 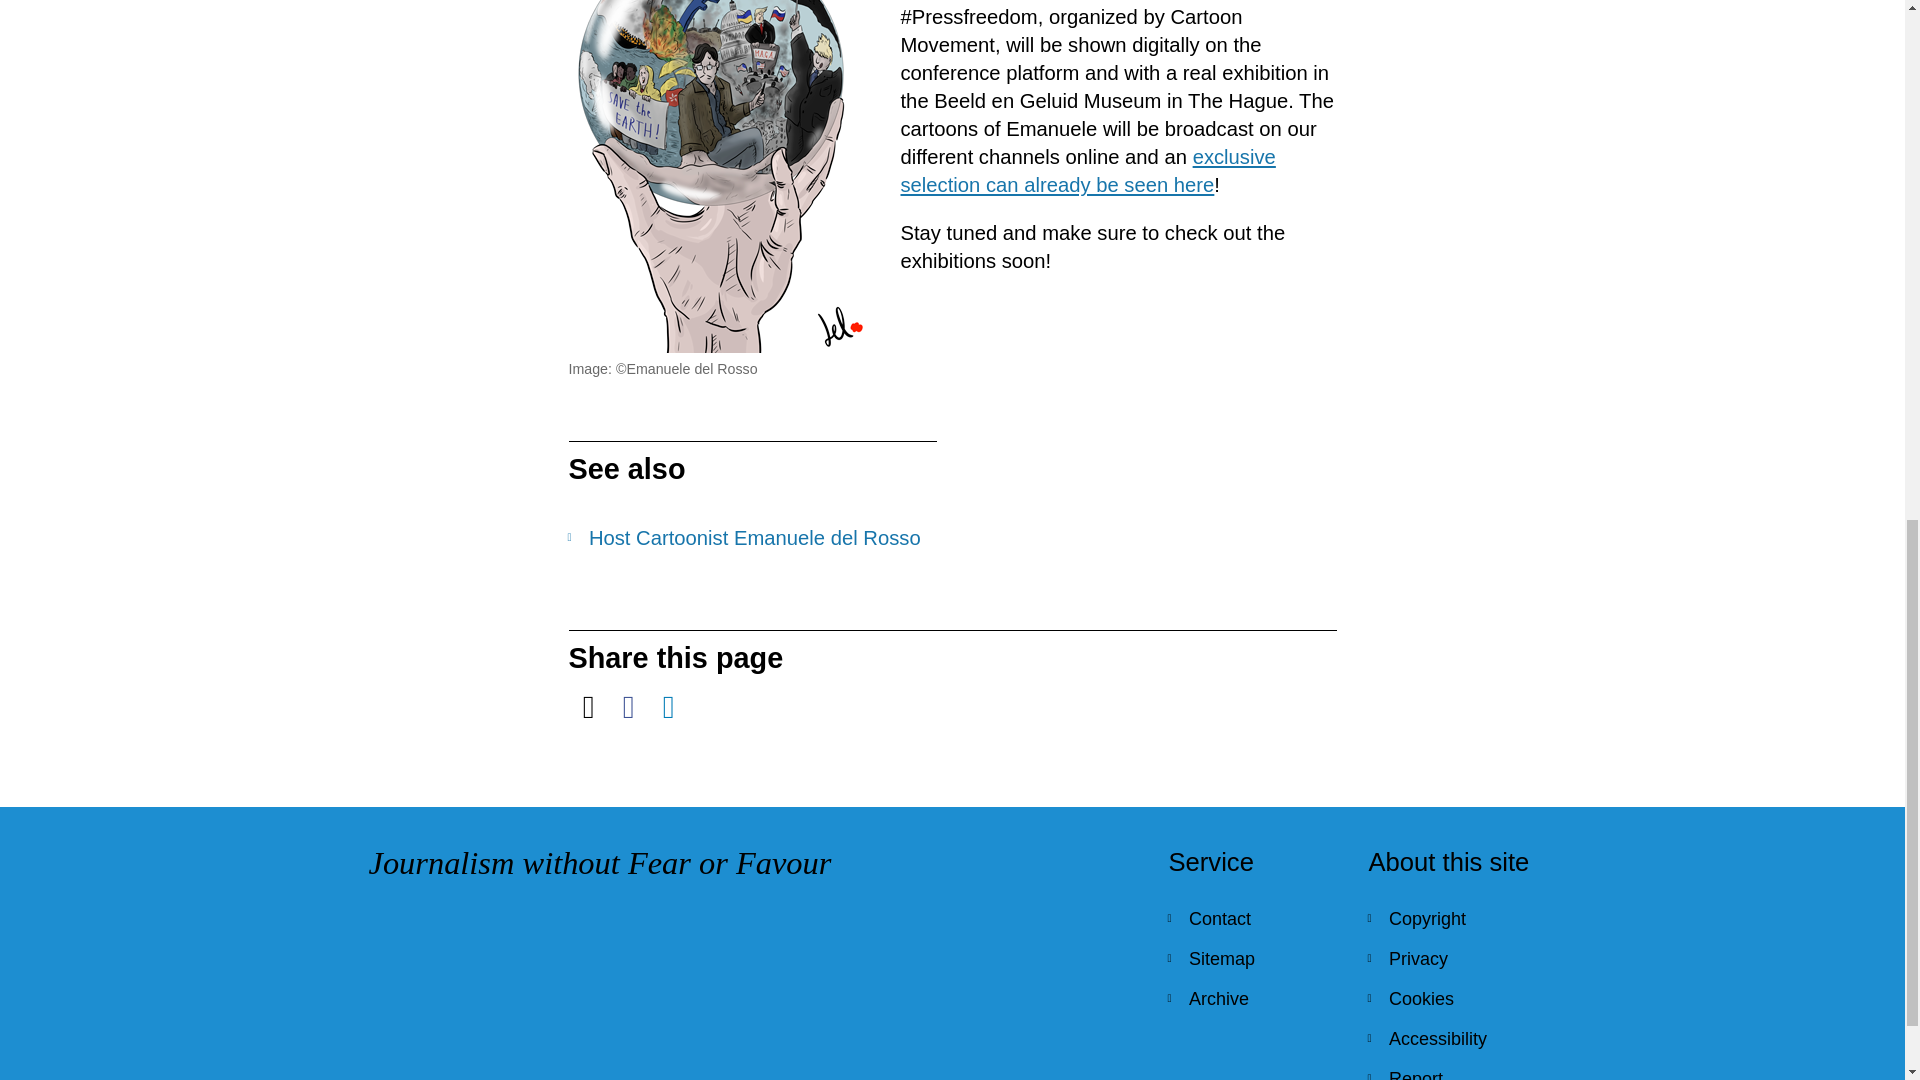 I want to click on Archive, so click(x=1252, y=998).